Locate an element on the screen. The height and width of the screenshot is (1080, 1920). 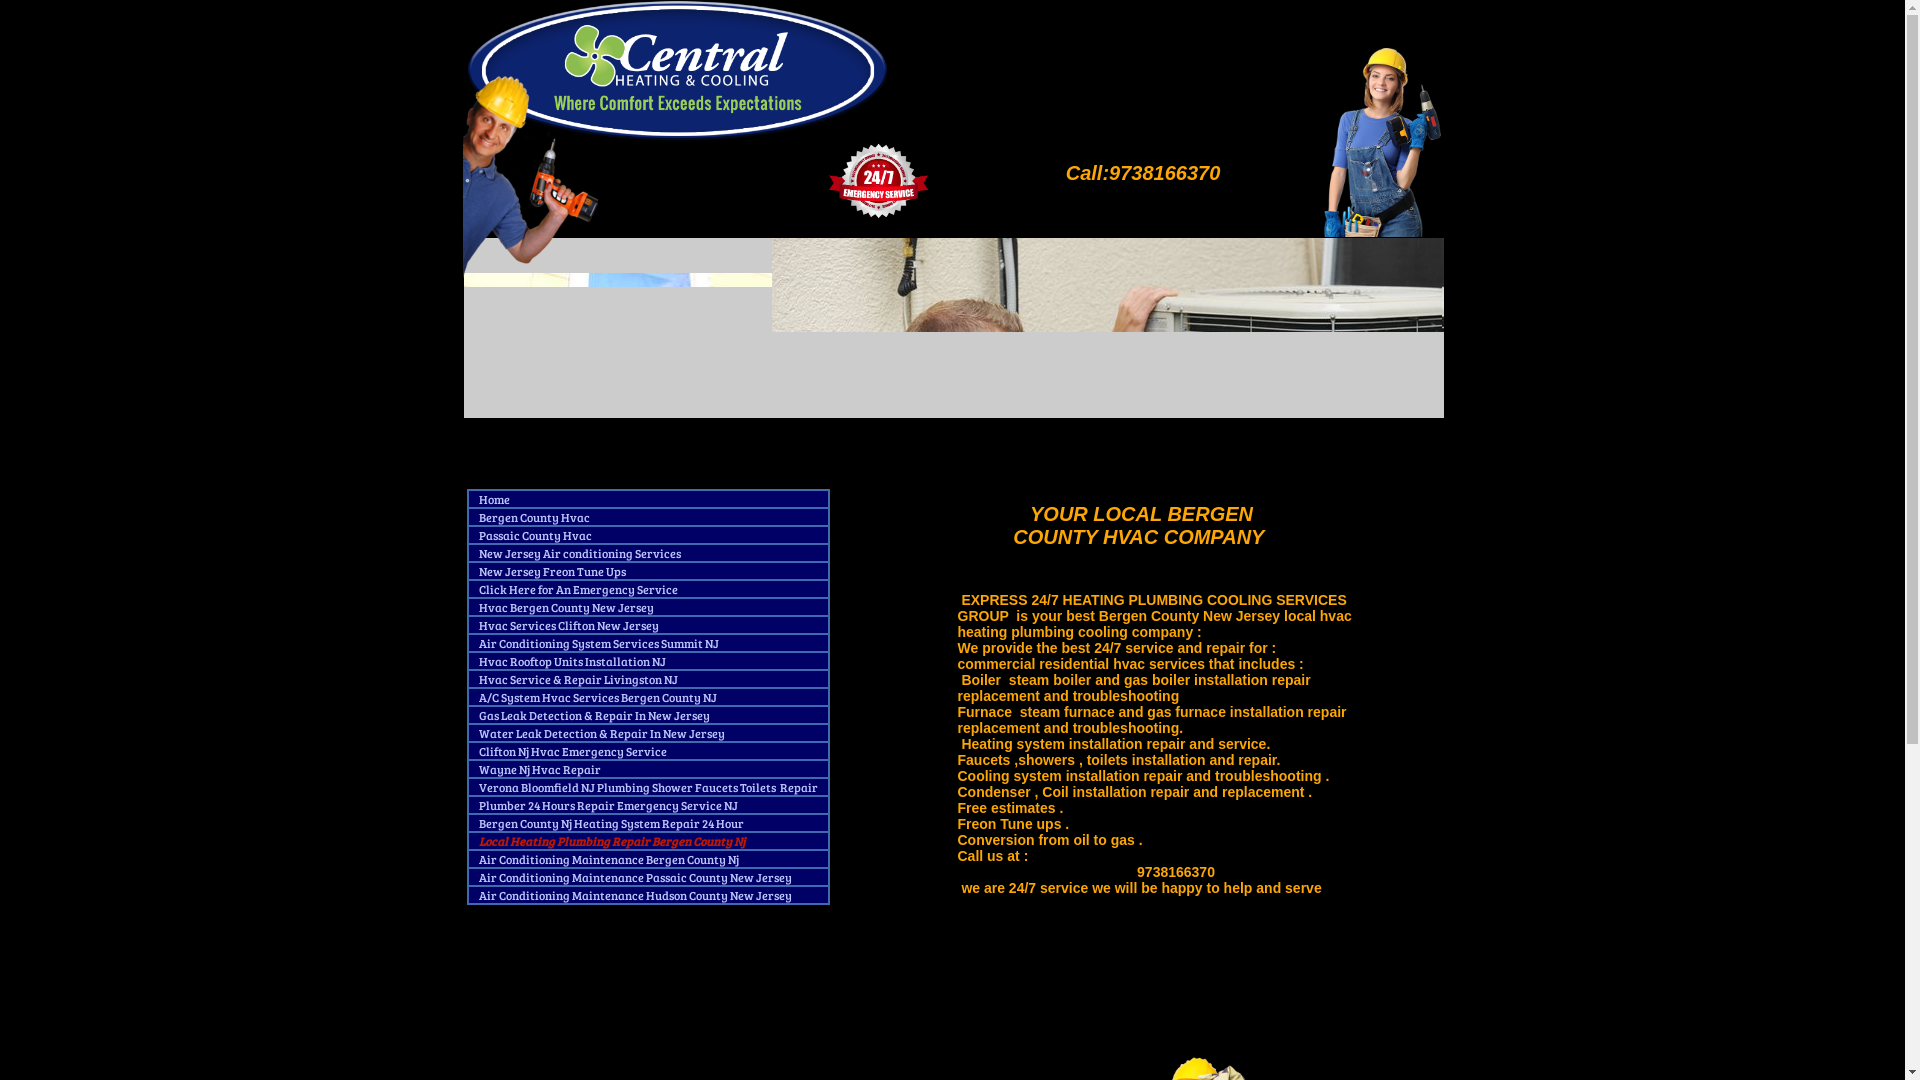
Gas Leak Detection & Repair In New Jersey is located at coordinates (594, 720).